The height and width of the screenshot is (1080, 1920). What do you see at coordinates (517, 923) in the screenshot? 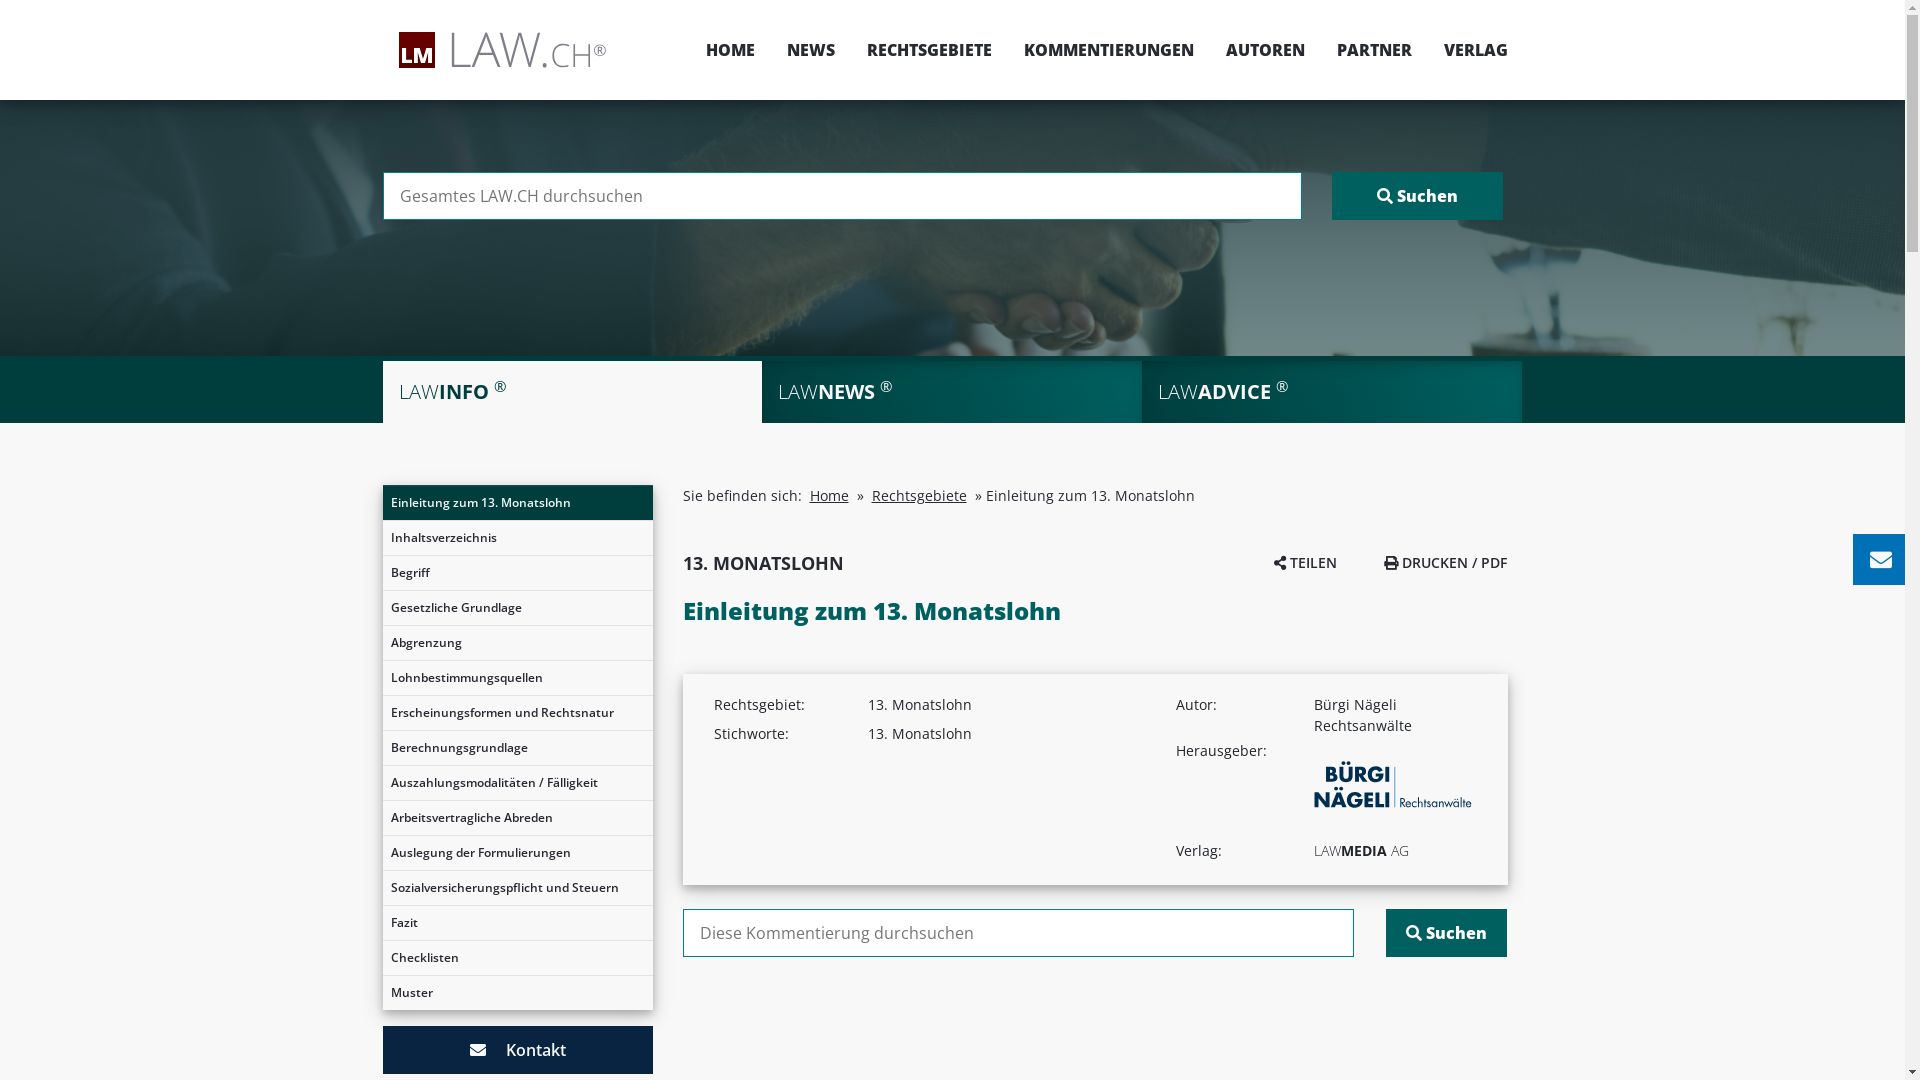
I see `Fazit` at bounding box center [517, 923].